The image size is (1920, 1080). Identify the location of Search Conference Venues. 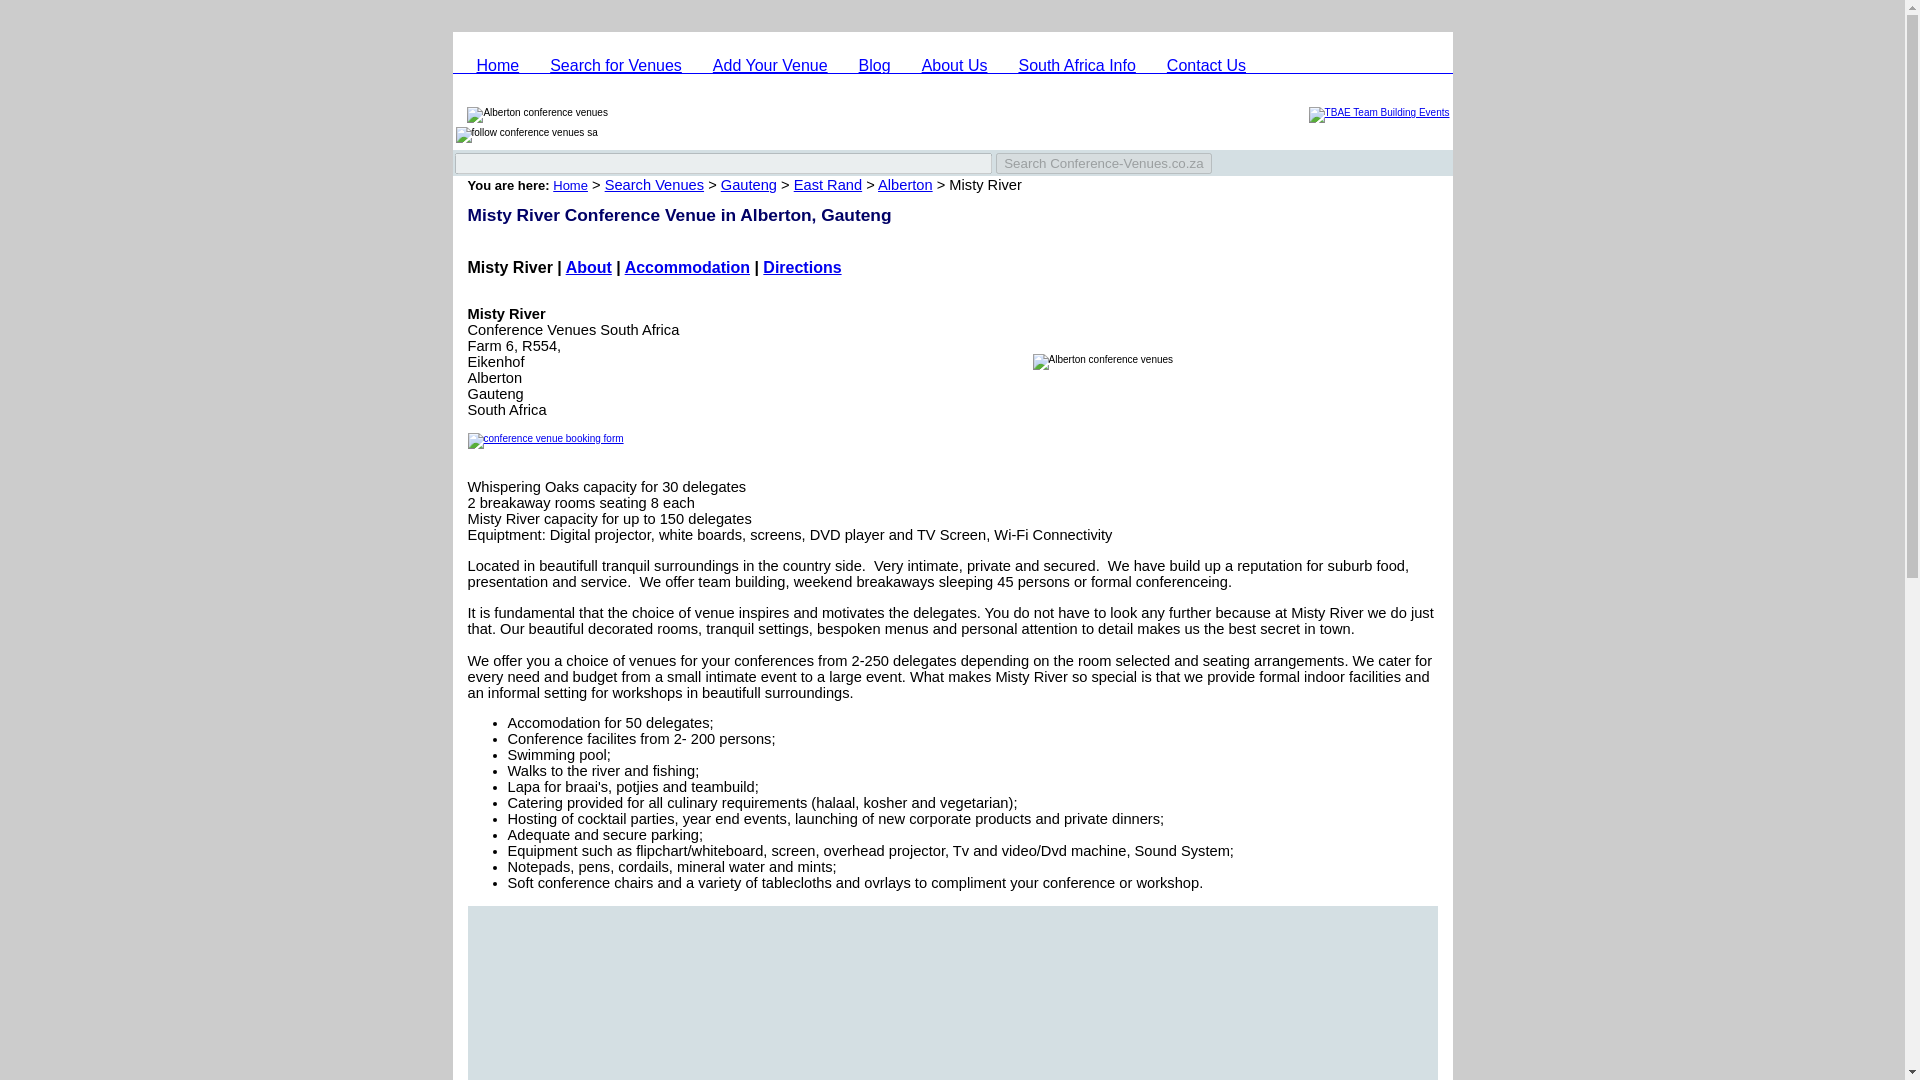
(615, 64).